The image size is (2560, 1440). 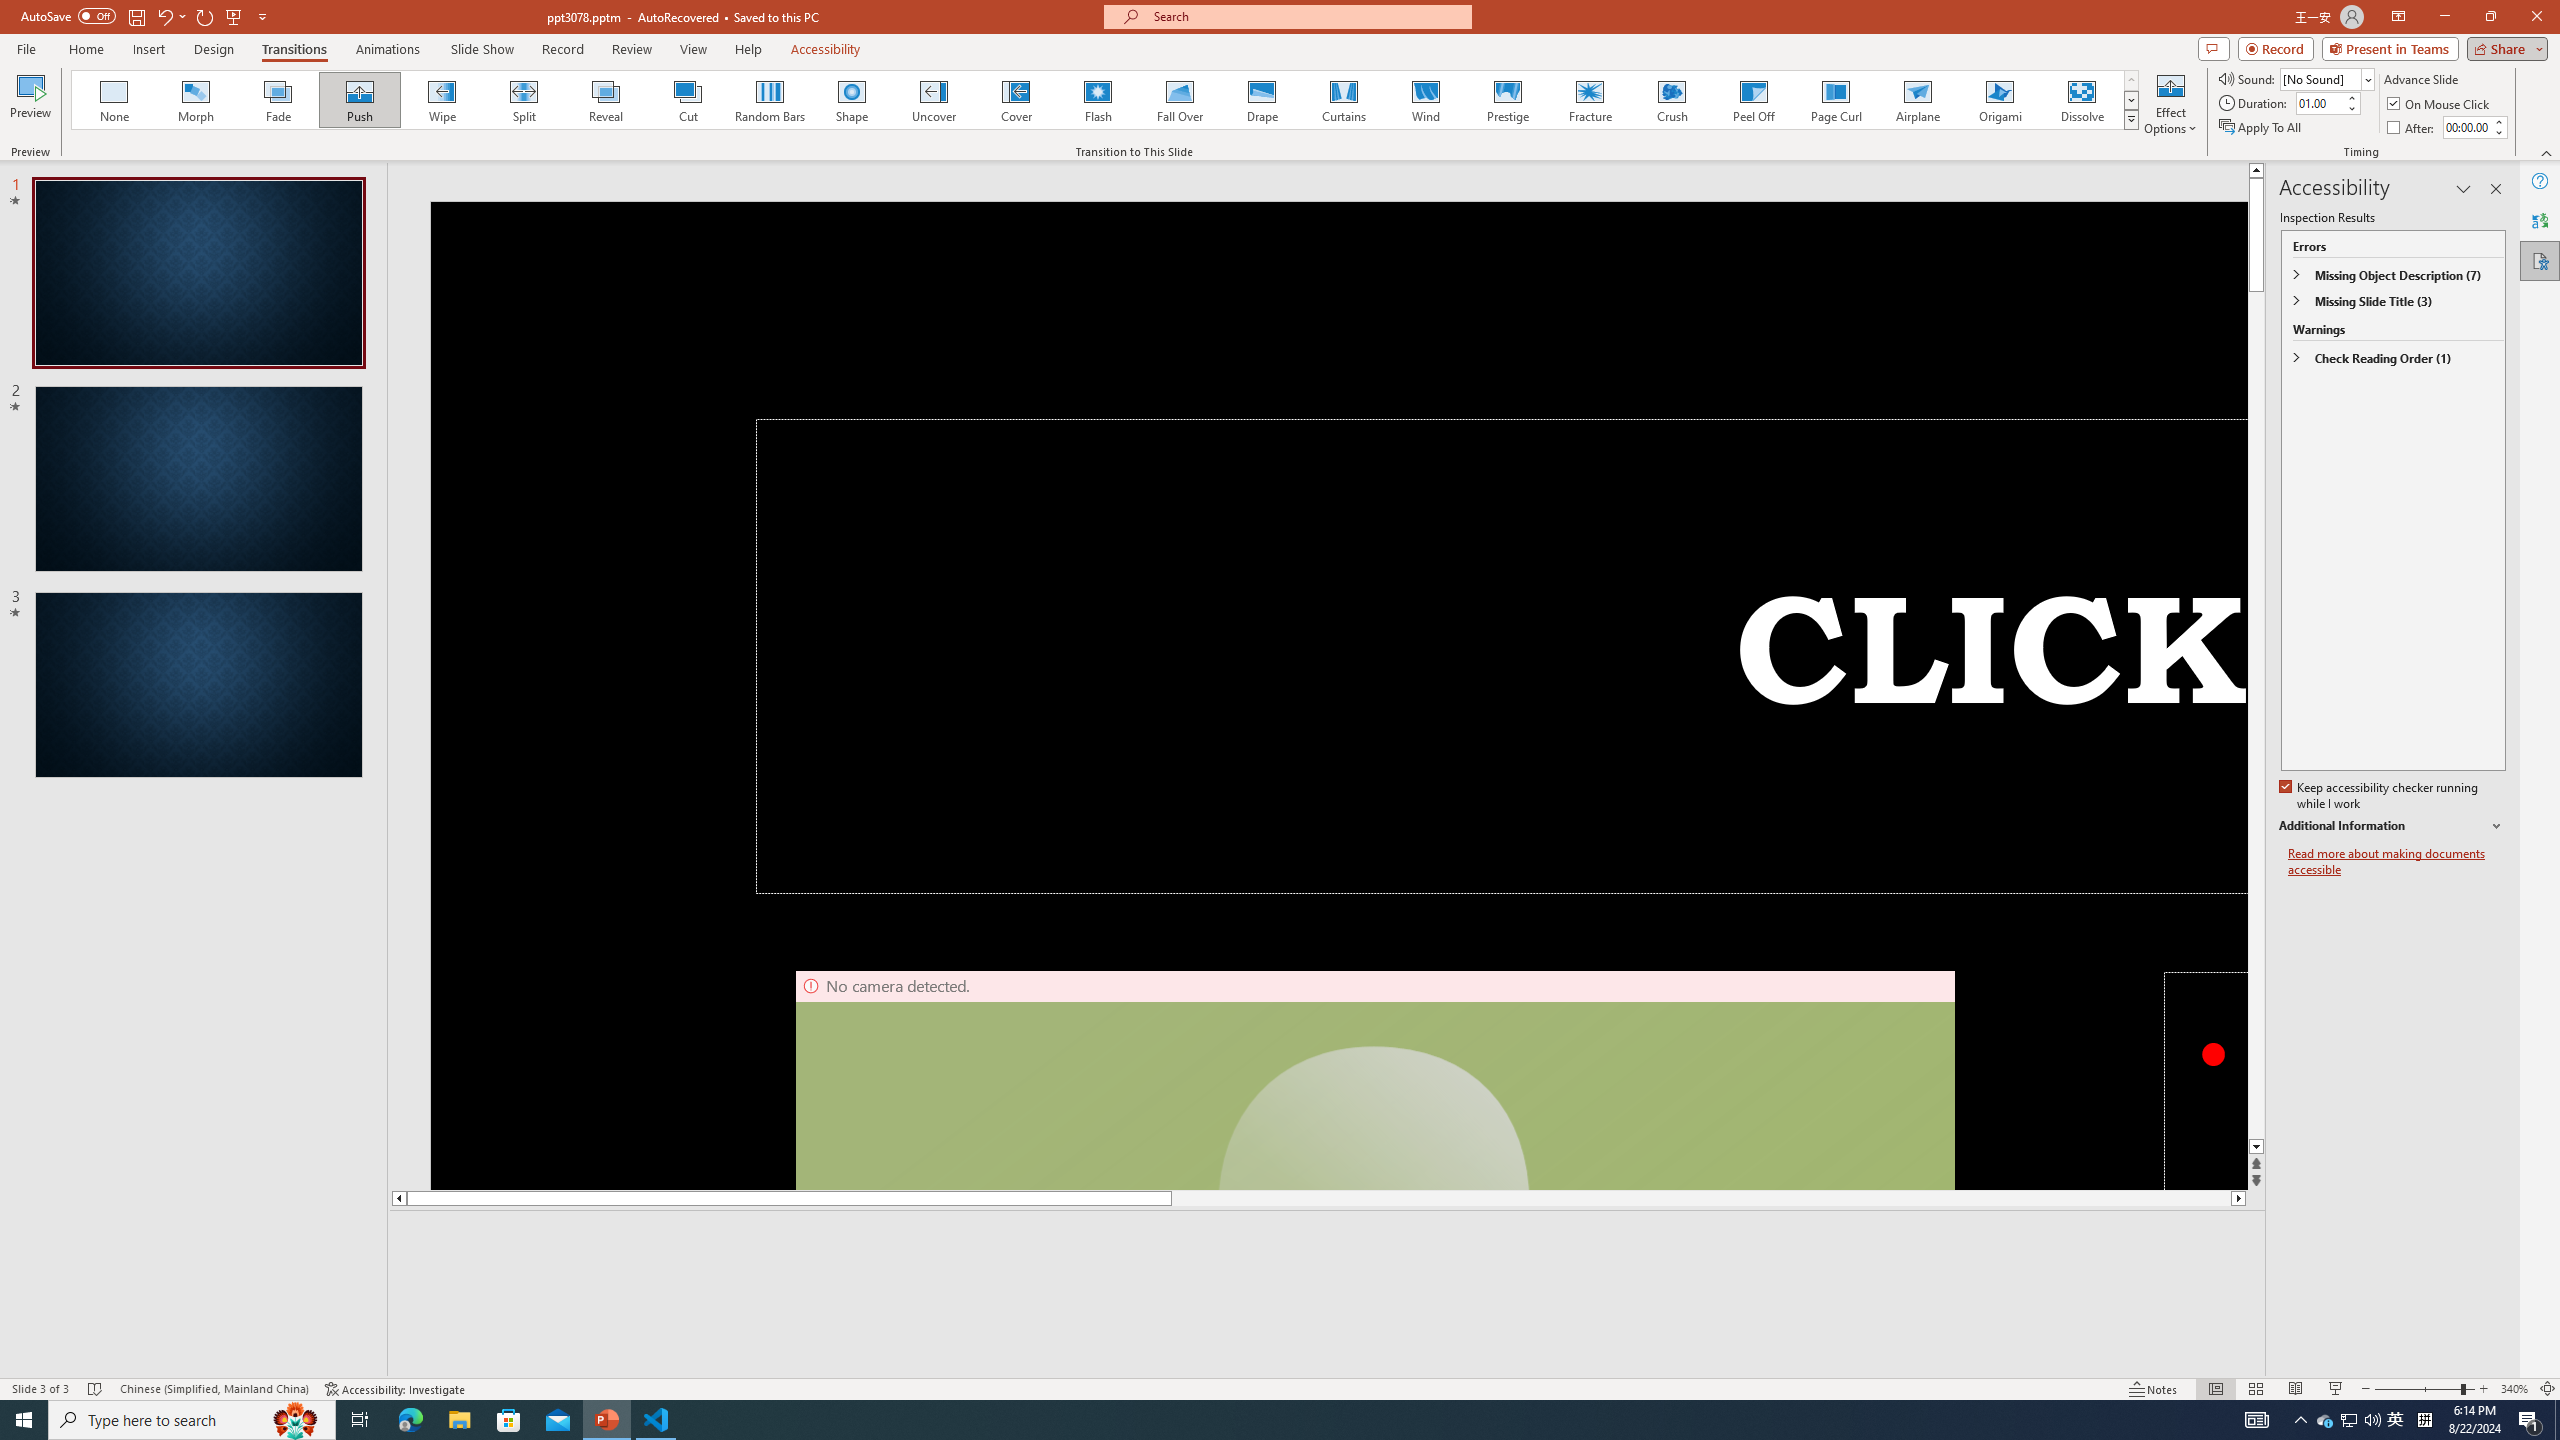 I want to click on Preview, so click(x=30, y=103).